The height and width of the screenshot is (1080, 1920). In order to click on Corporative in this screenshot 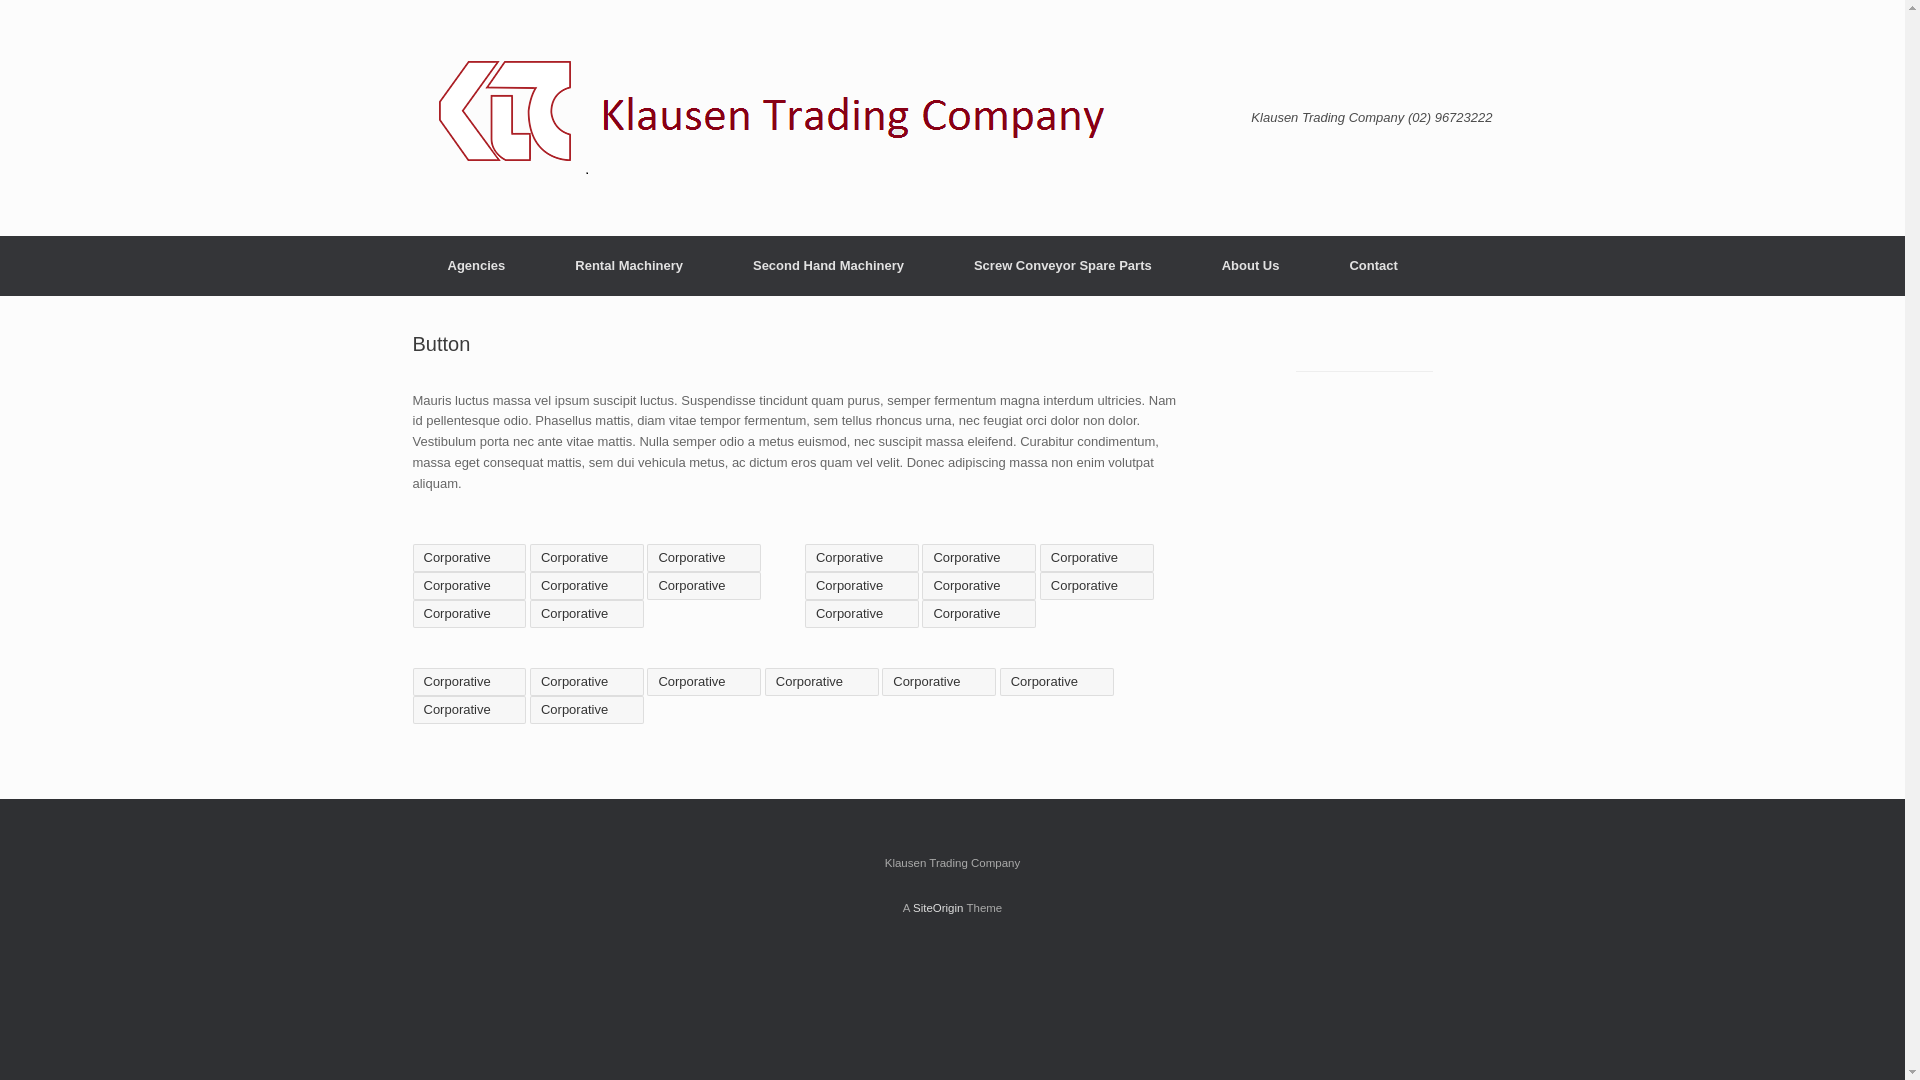, I will do `click(979, 586)`.